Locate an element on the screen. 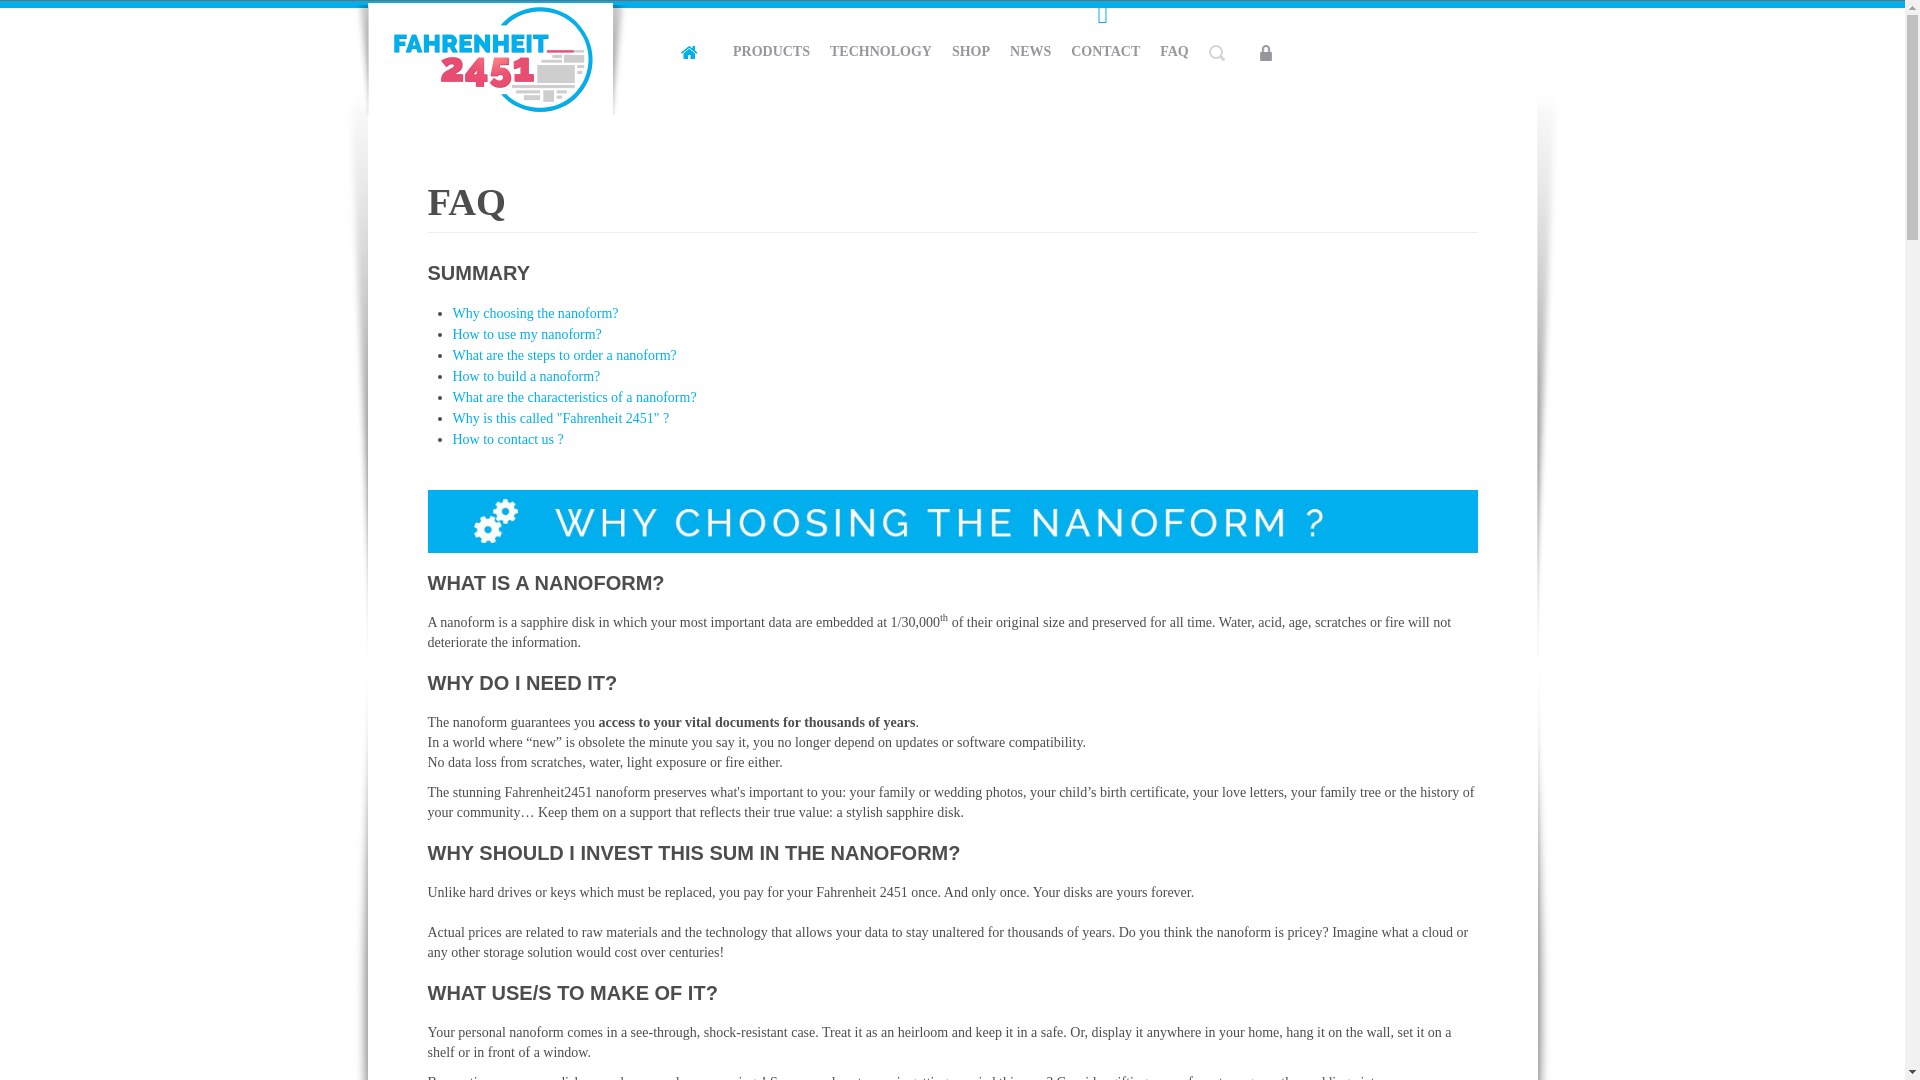 The image size is (1920, 1080). FAQ is located at coordinates (467, 202).